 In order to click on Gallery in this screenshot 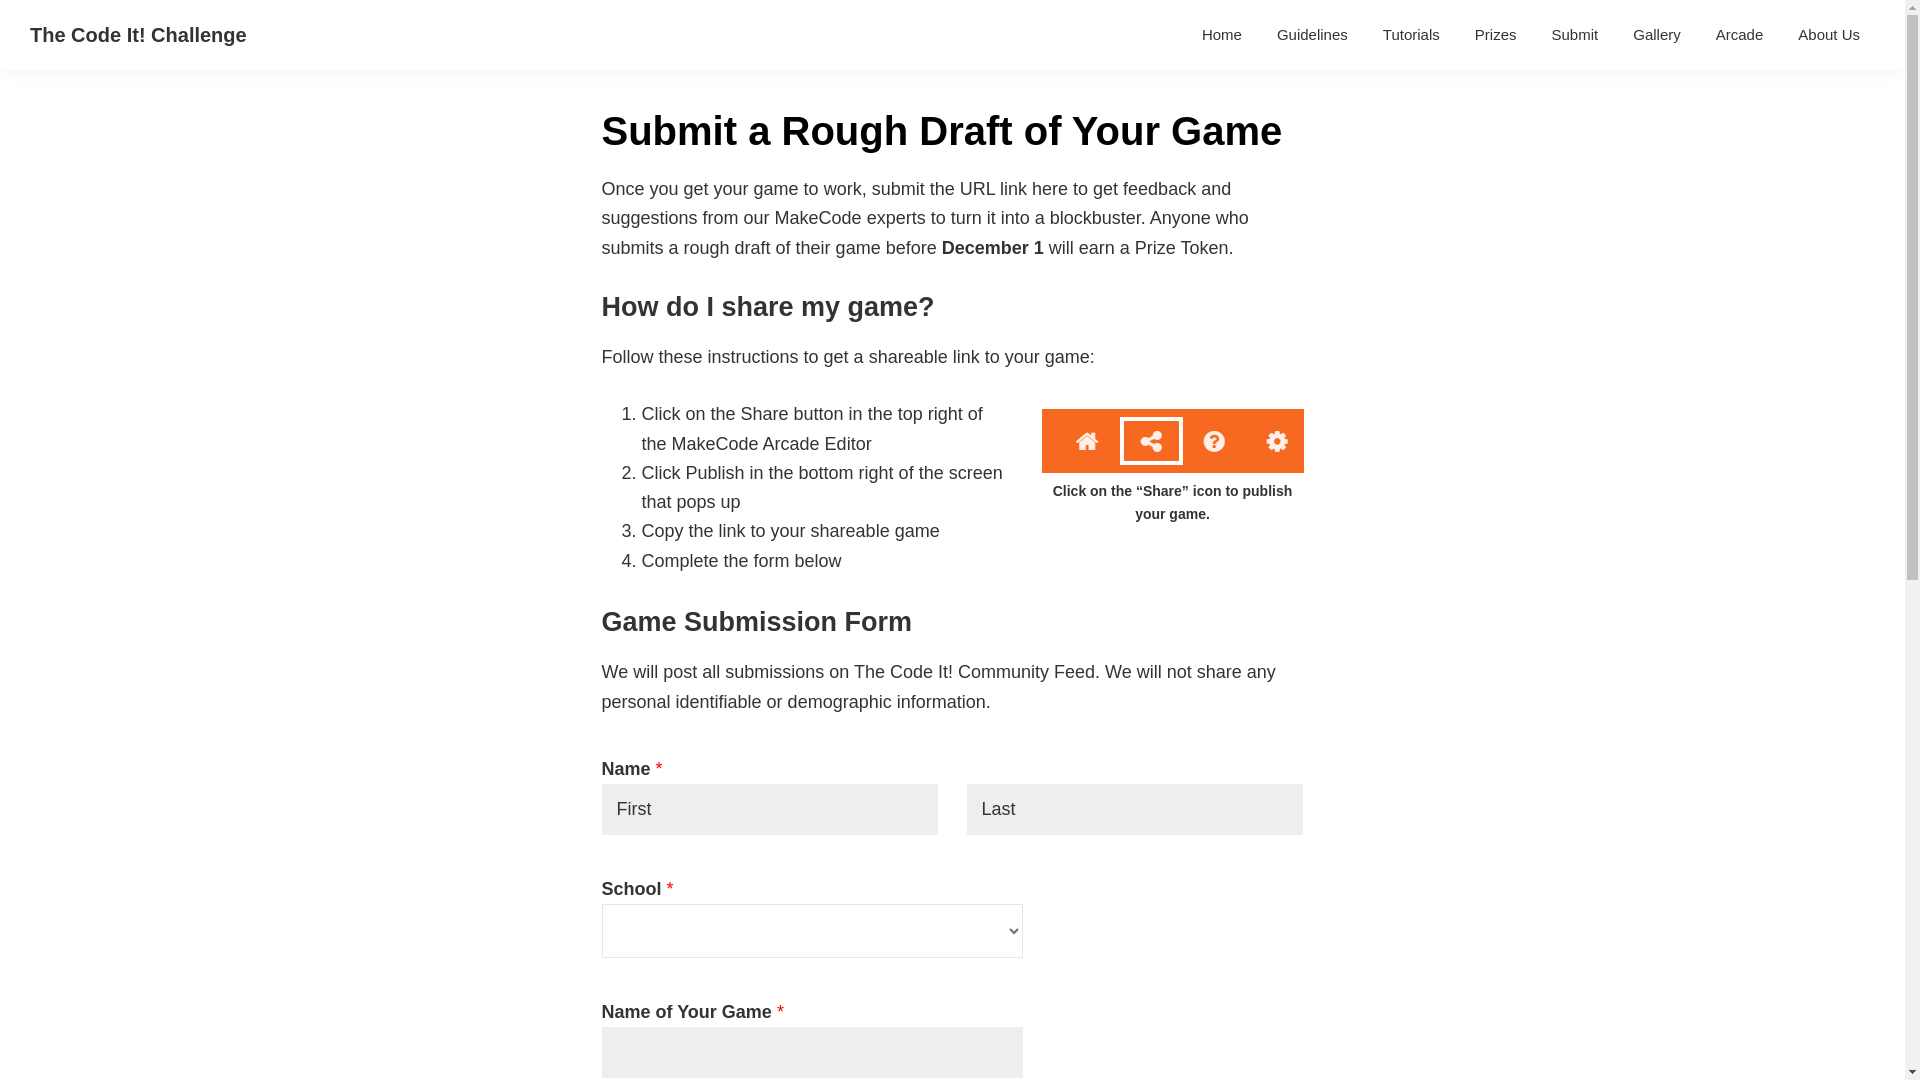, I will do `click(1656, 34)`.